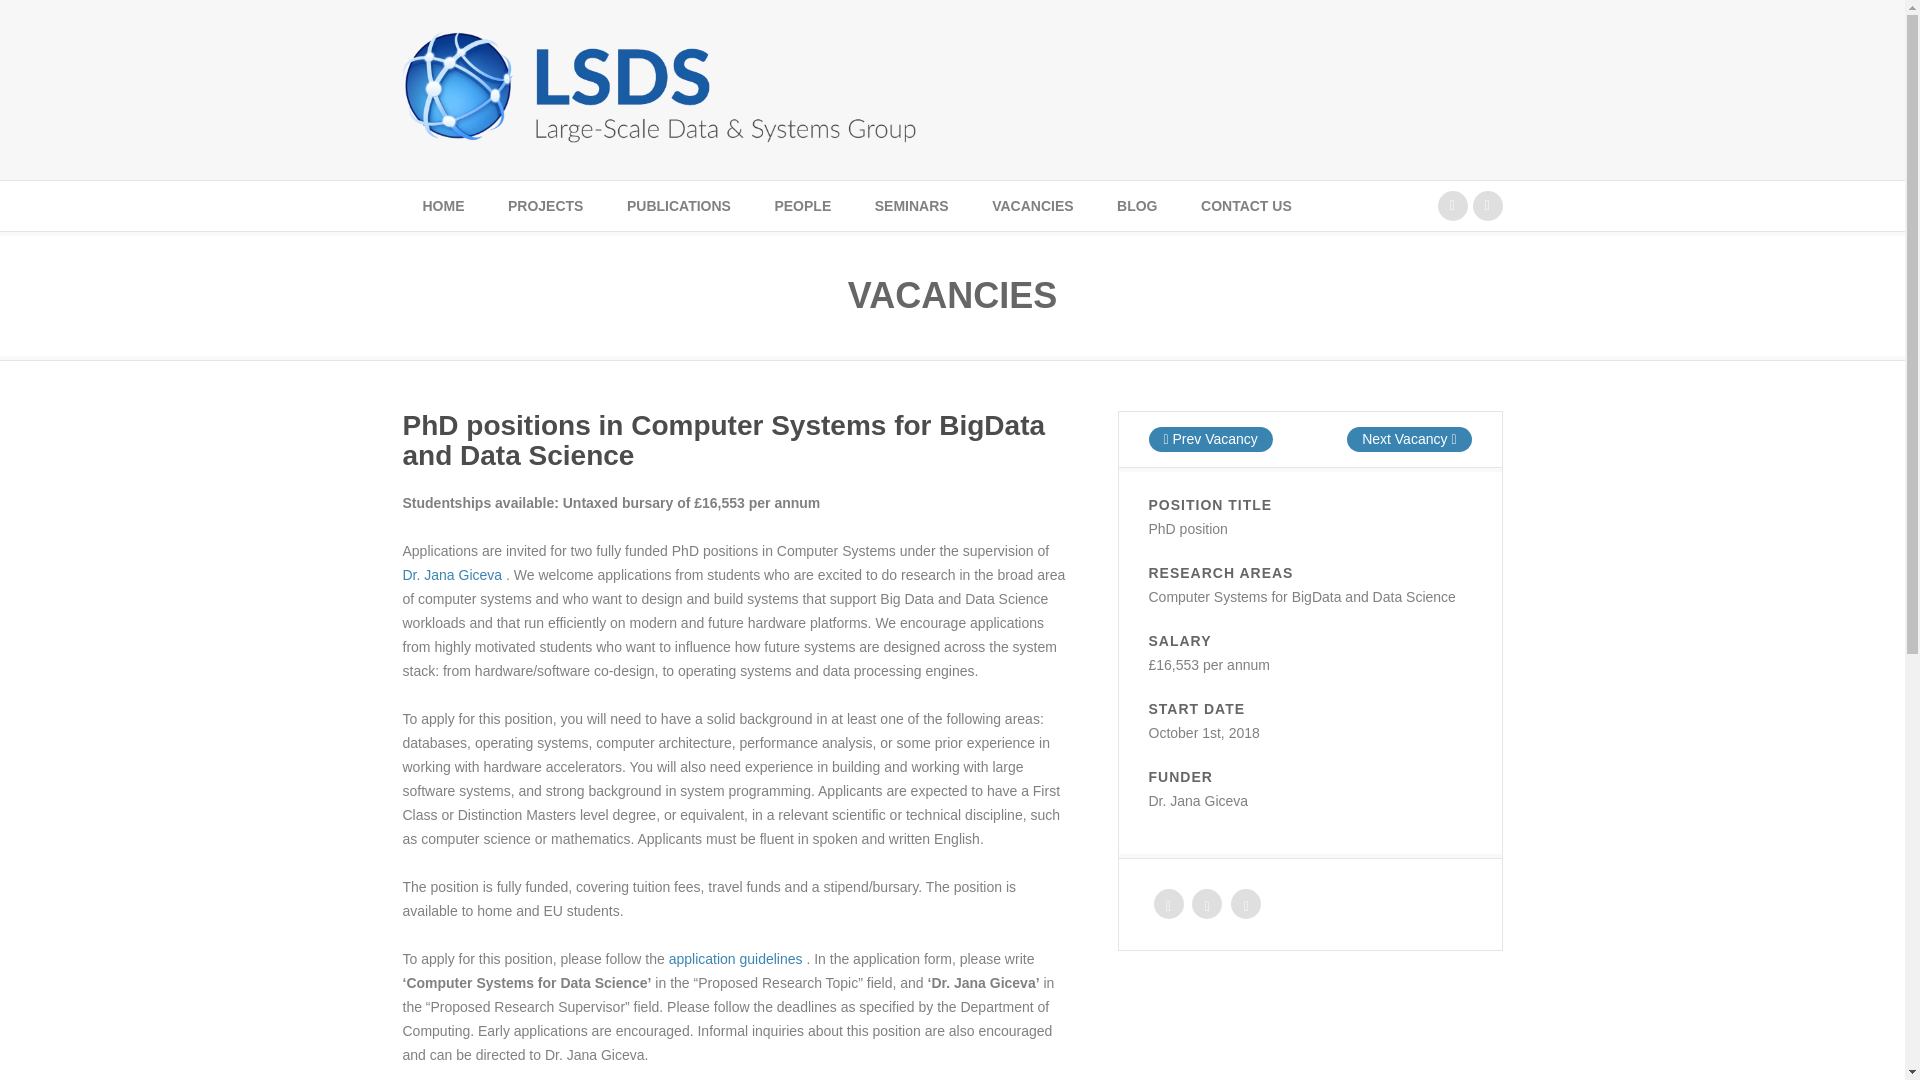 This screenshot has width=1920, height=1080. What do you see at coordinates (737, 958) in the screenshot?
I see `application guidelines` at bounding box center [737, 958].